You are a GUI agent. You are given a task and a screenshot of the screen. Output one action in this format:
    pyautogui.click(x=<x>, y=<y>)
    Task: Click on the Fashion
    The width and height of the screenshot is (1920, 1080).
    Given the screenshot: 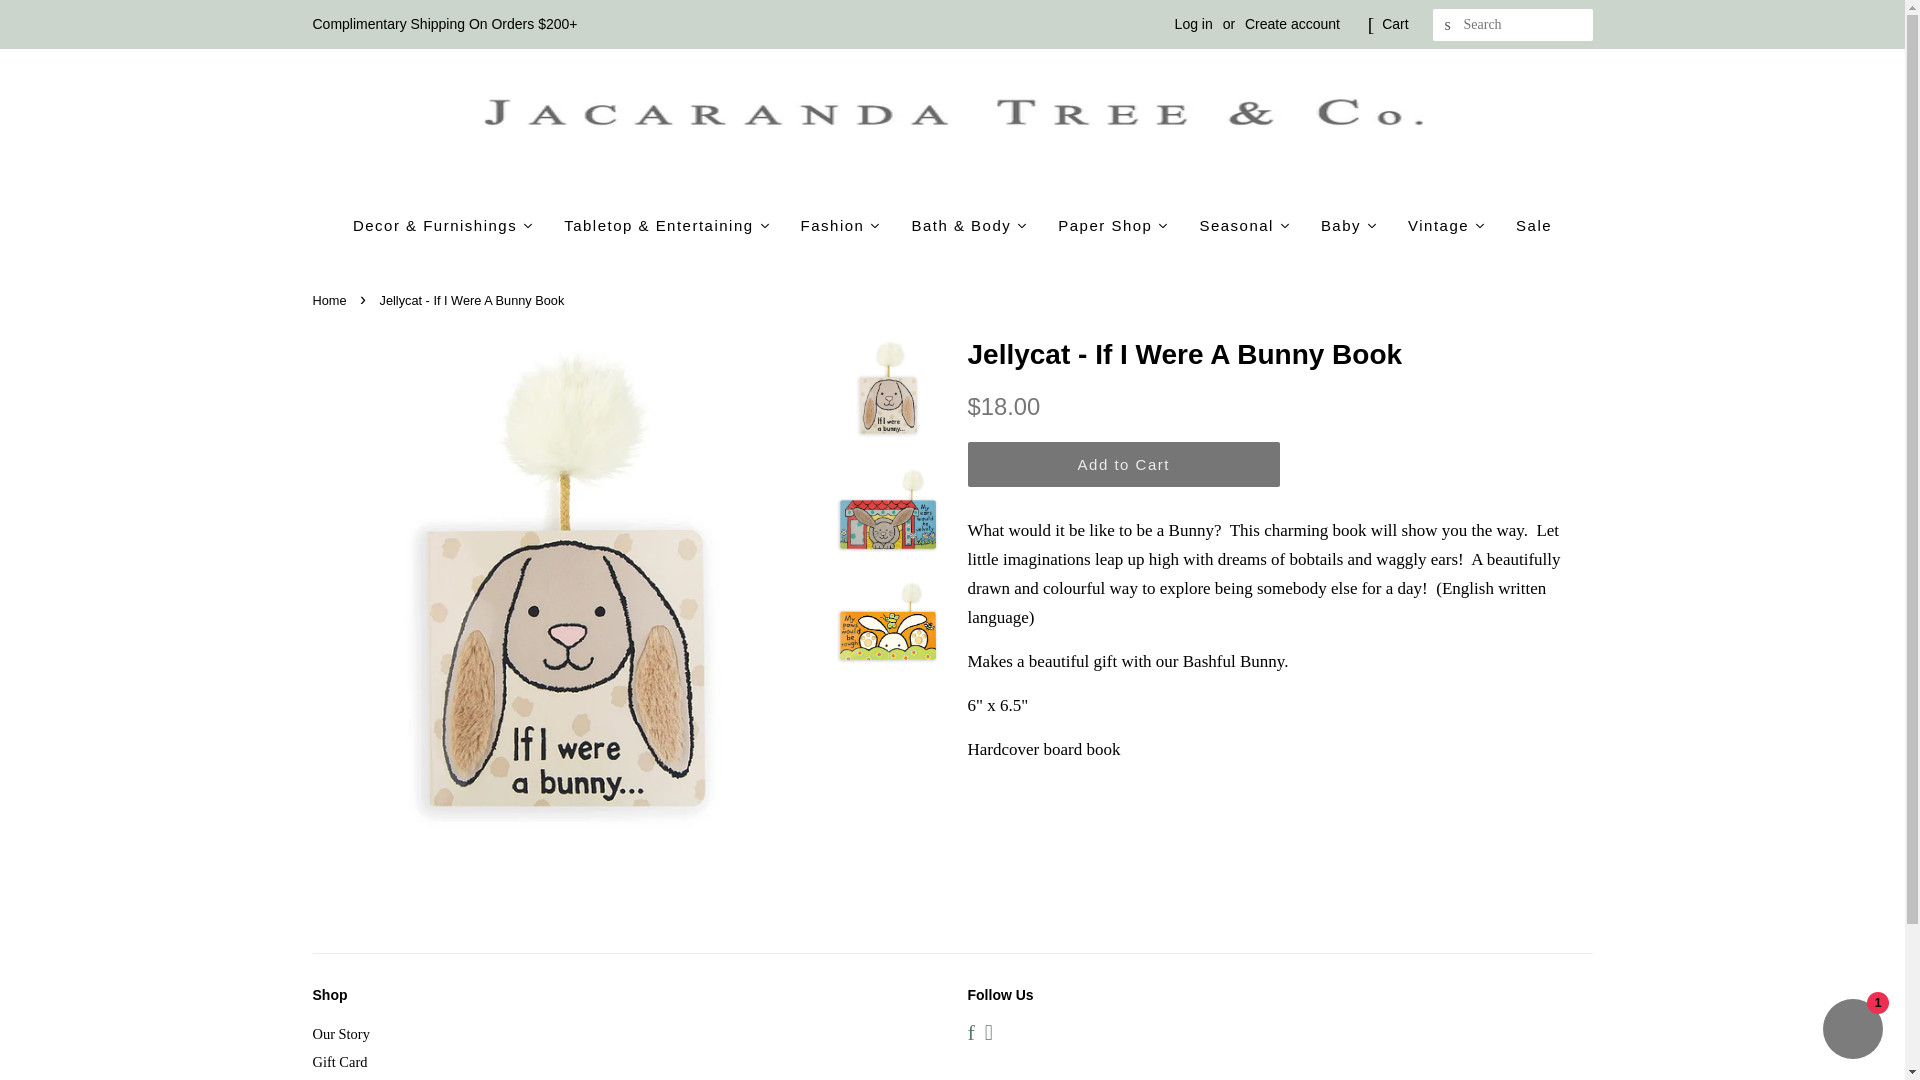 What is the action you would take?
    pyautogui.click(x=840, y=226)
    